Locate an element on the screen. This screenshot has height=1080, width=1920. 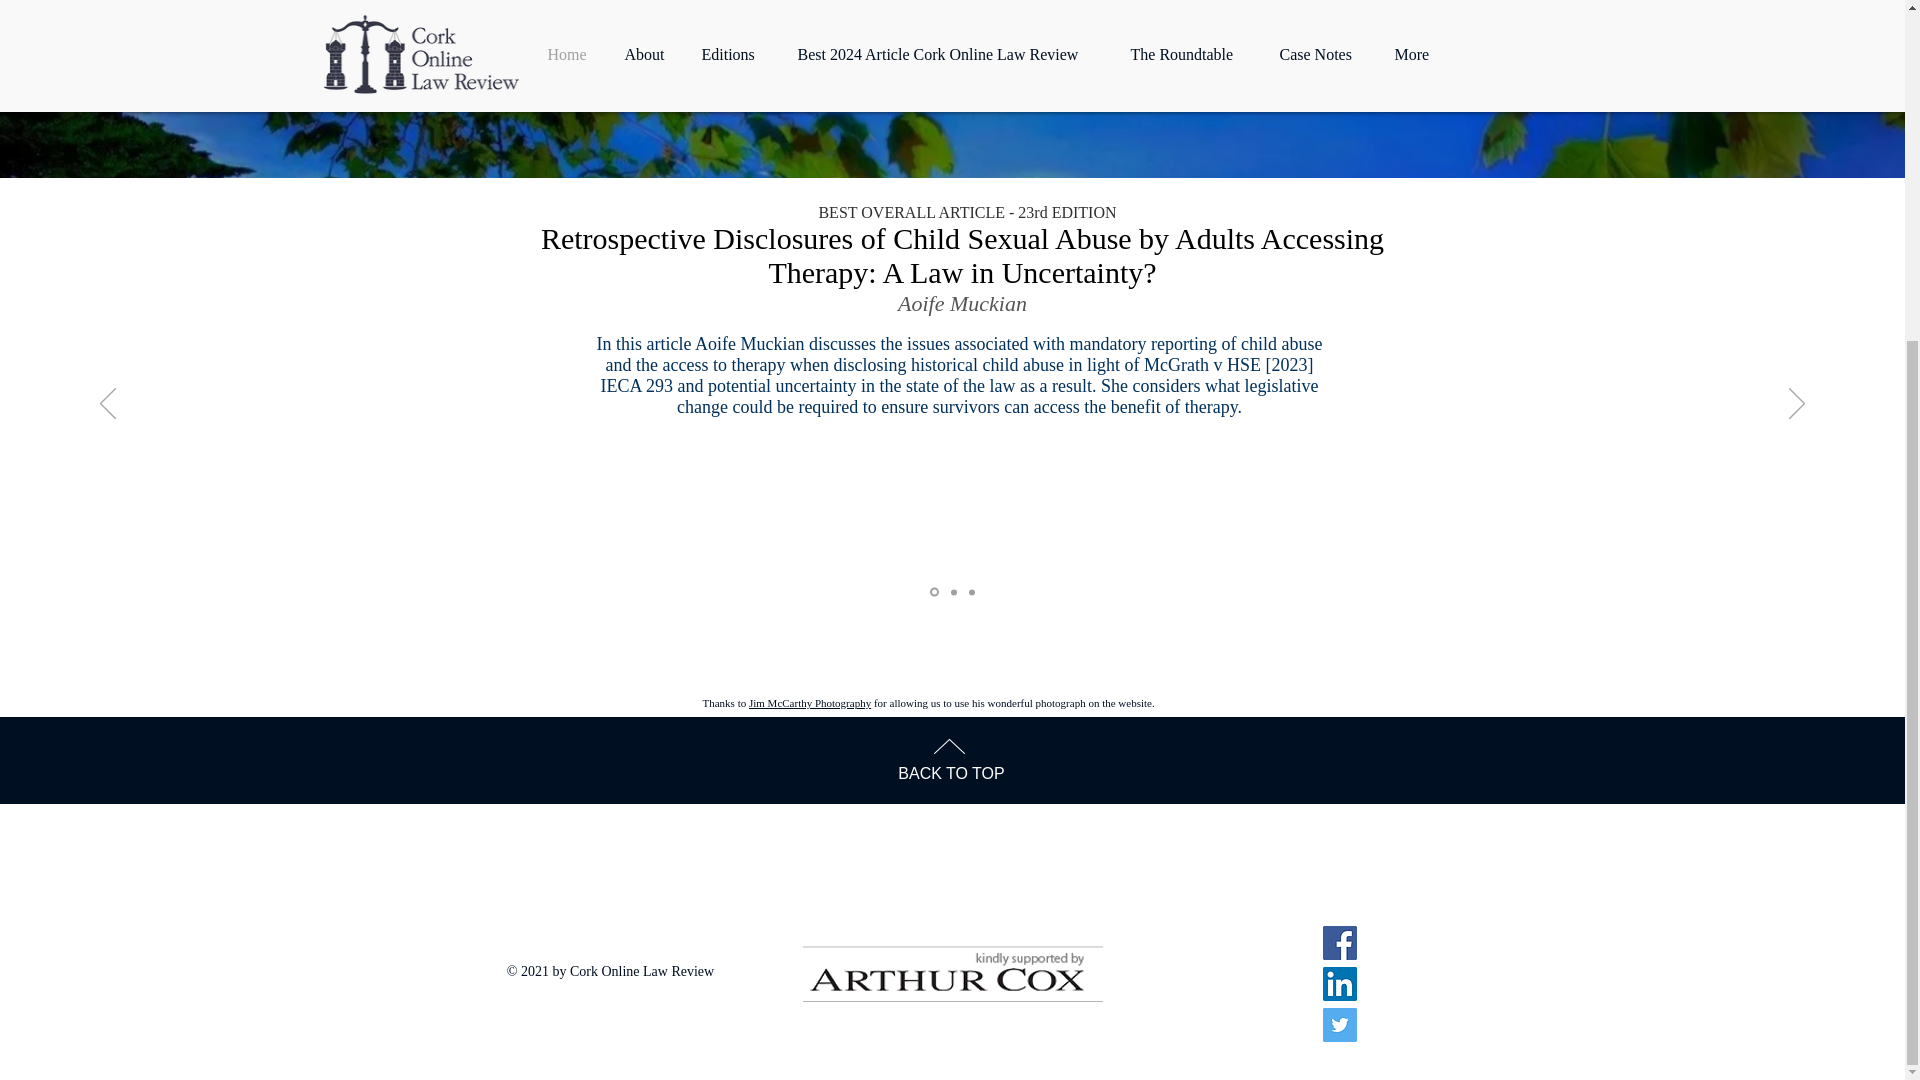
BACK TO TOP is located at coordinates (951, 772).